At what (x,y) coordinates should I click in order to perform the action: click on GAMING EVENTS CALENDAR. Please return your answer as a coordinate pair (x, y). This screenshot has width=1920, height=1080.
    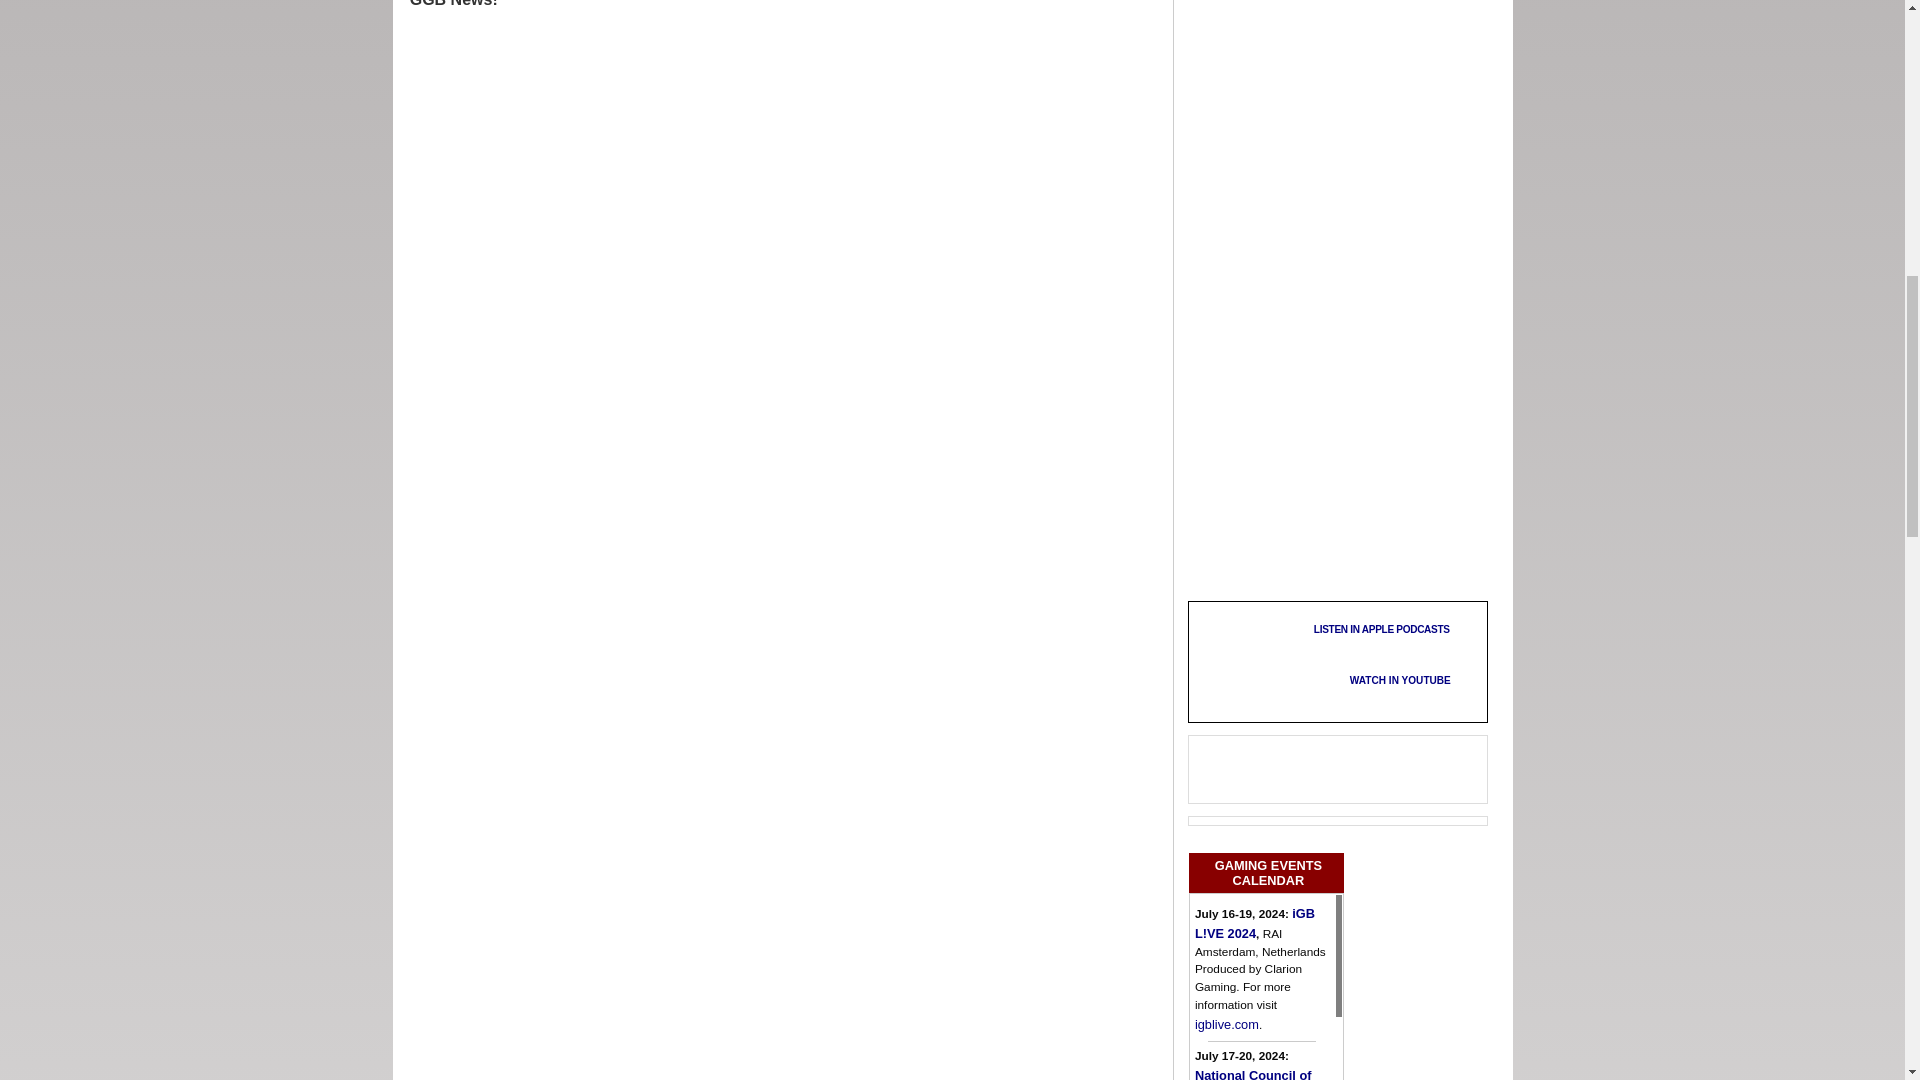
    Looking at the image, I should click on (1266, 872).